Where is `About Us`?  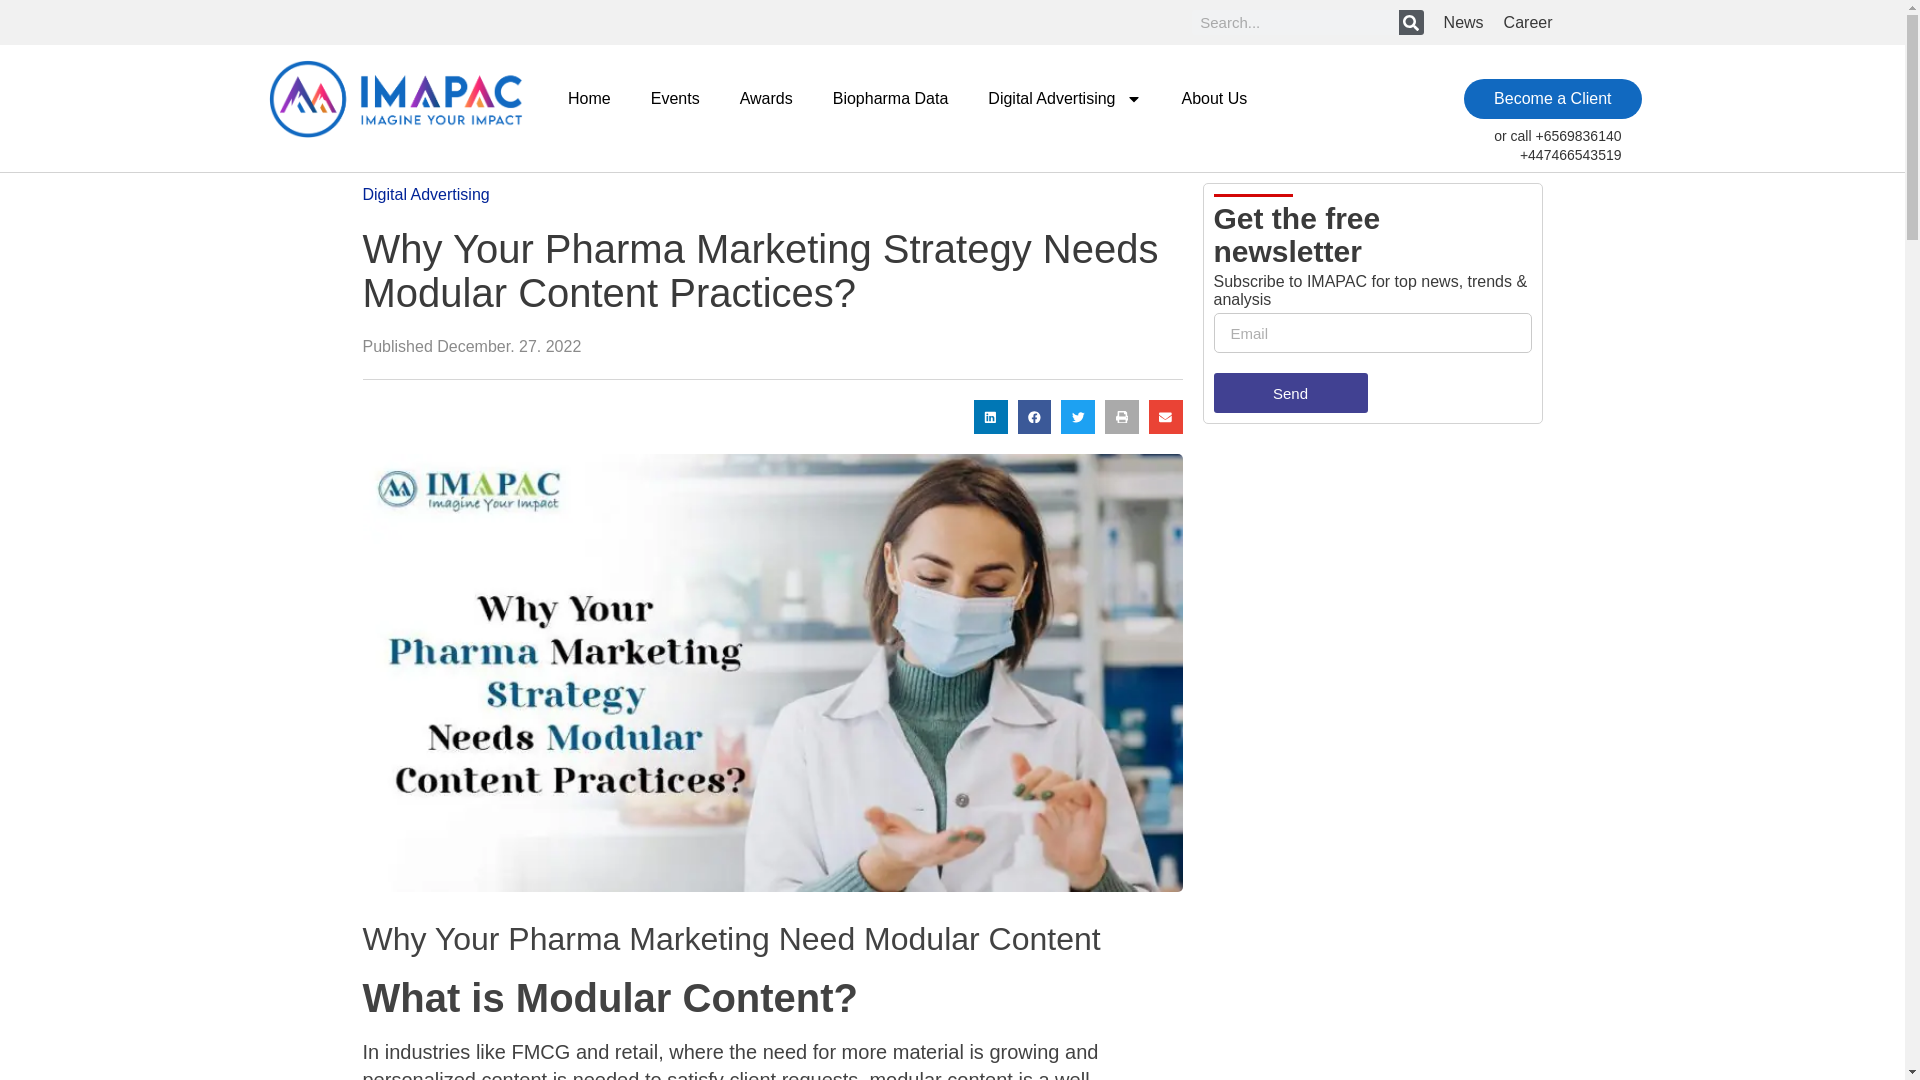 About Us is located at coordinates (1214, 98).